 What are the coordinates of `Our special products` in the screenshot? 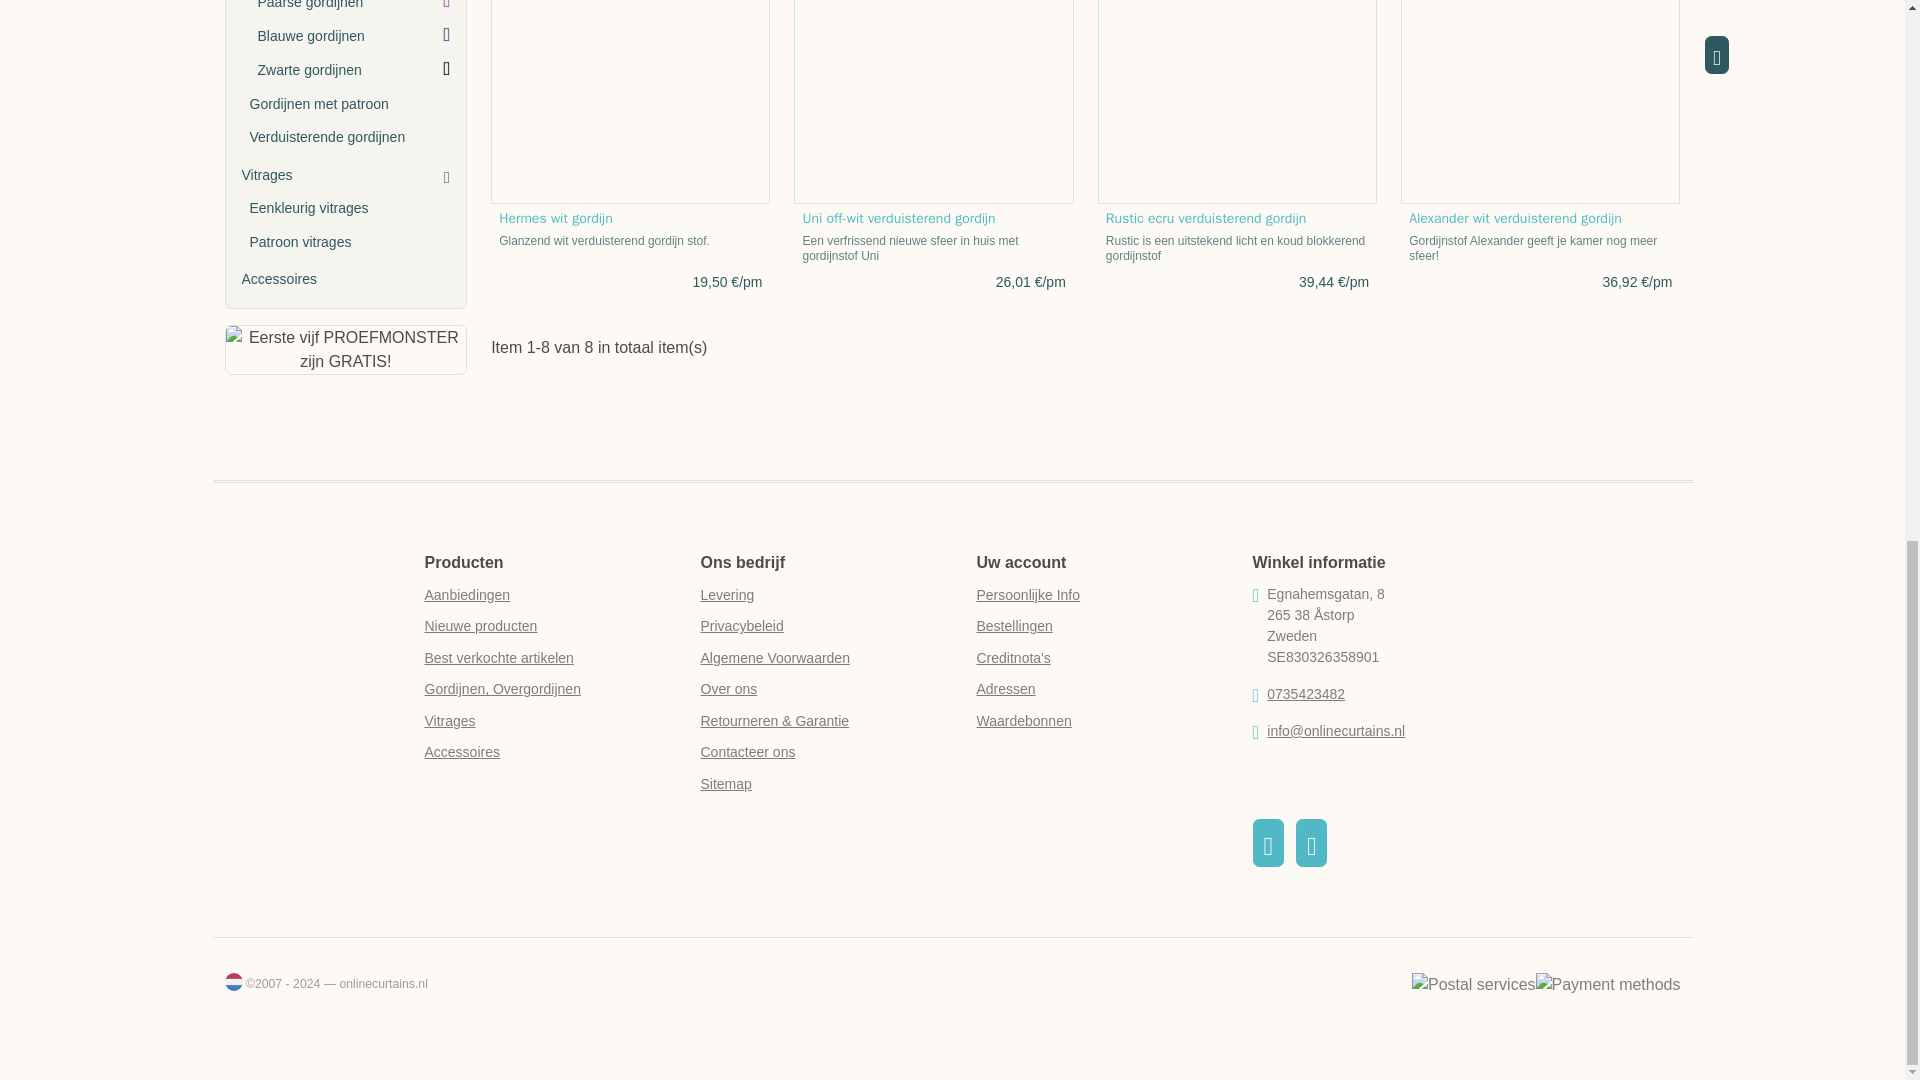 It's located at (467, 594).